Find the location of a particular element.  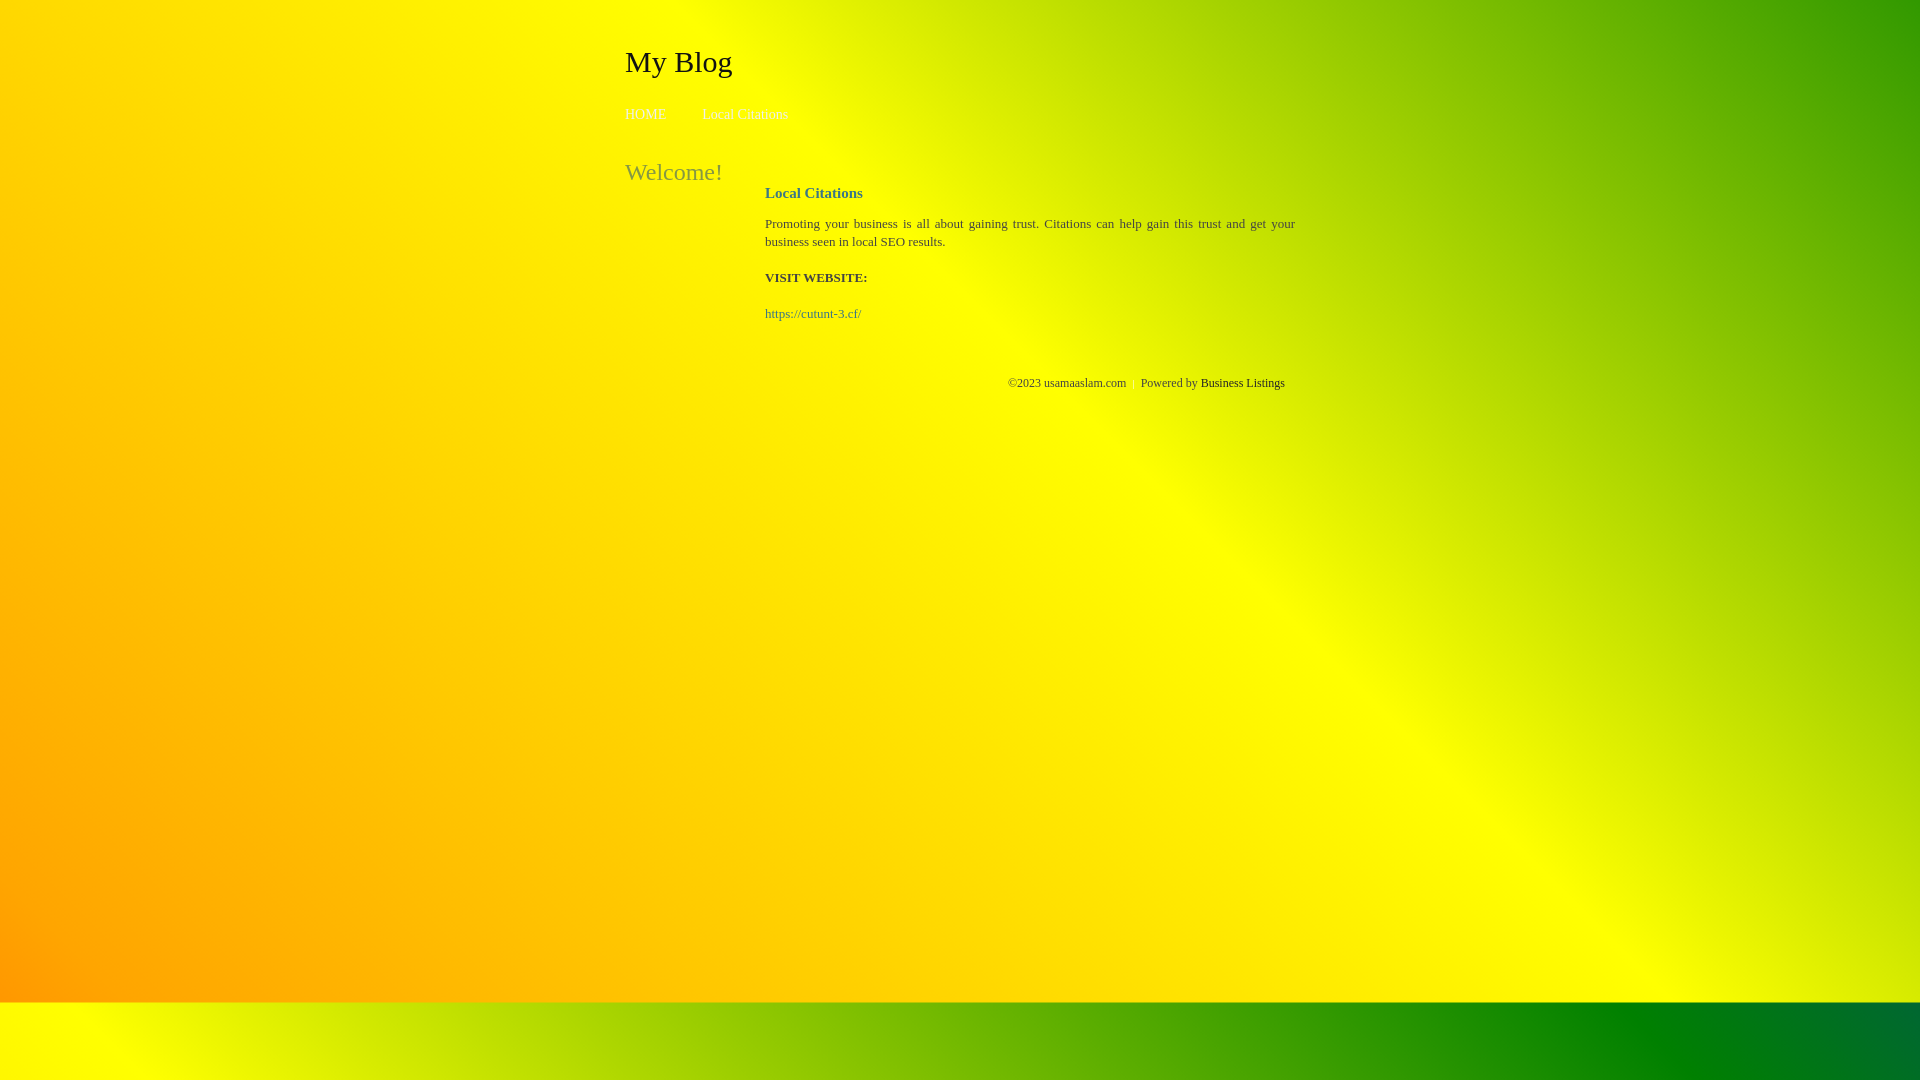

HOME is located at coordinates (646, 114).